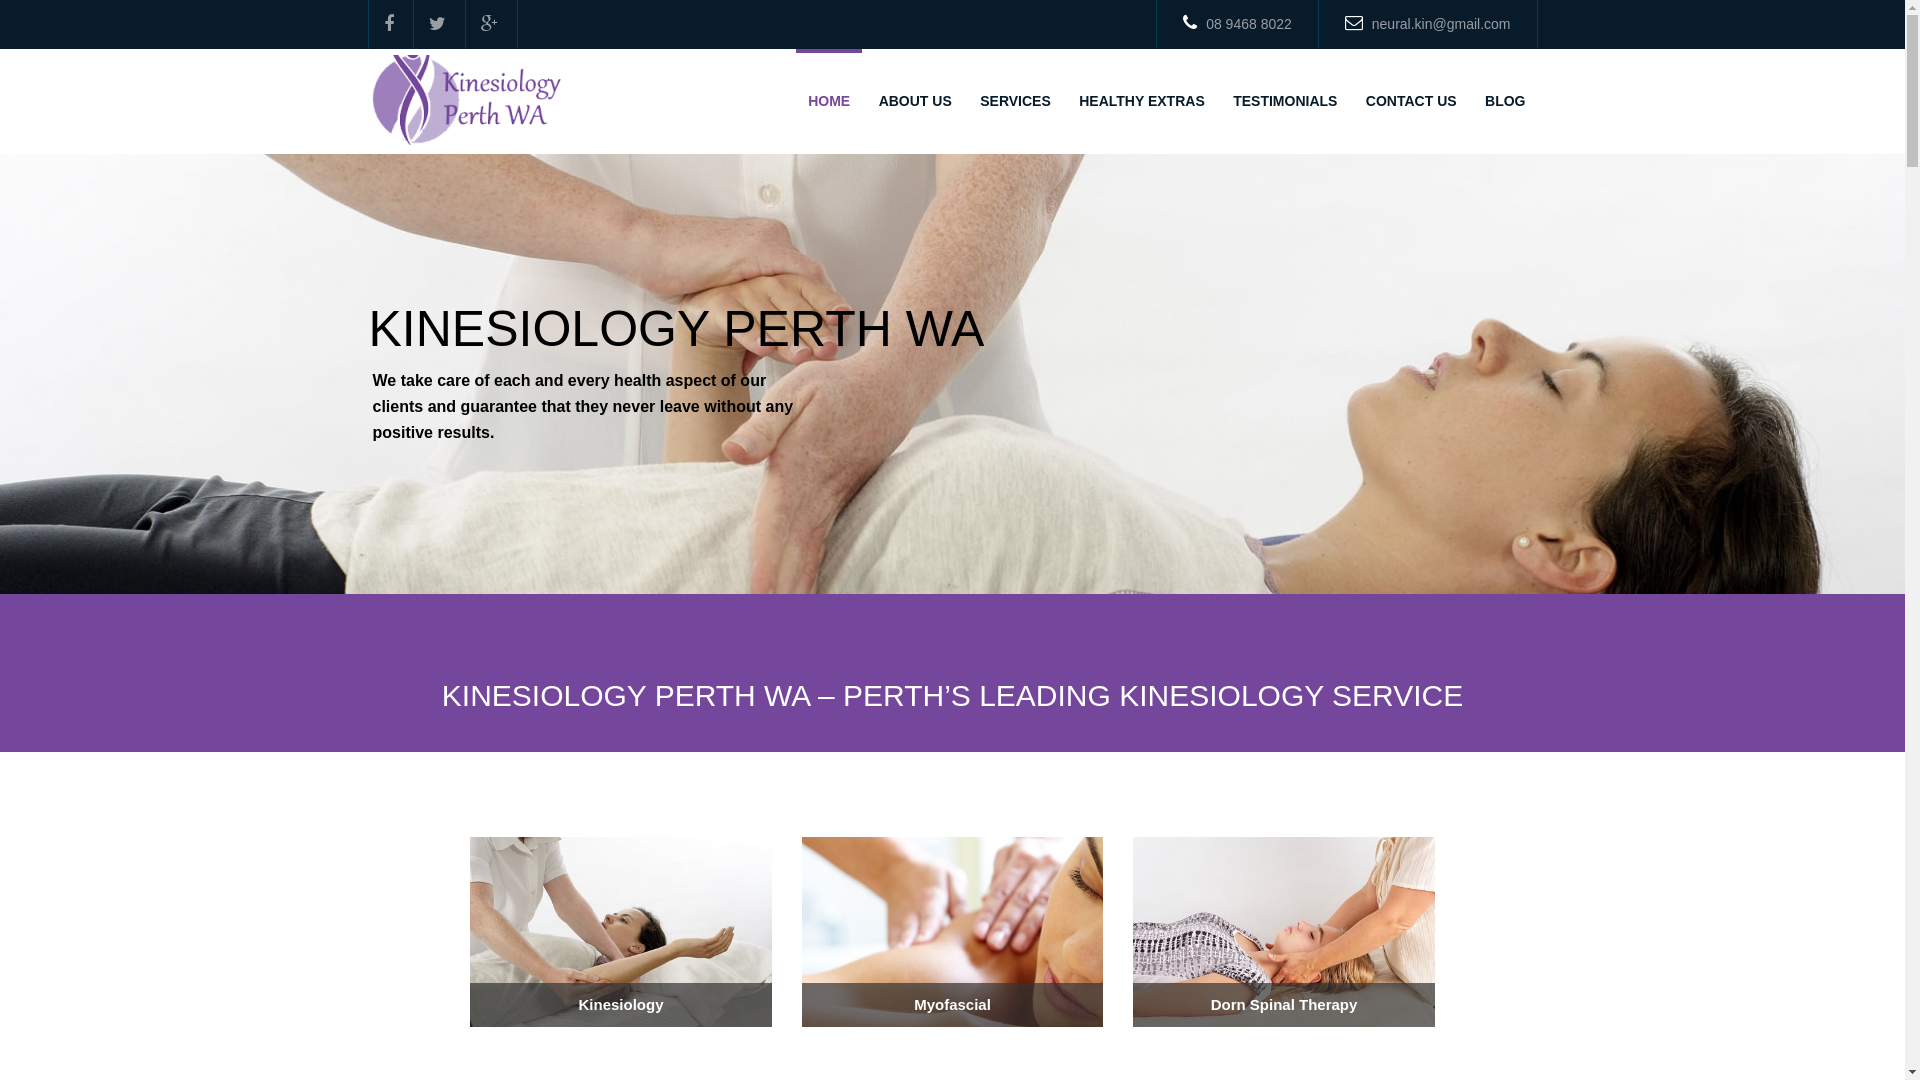 This screenshot has height=1080, width=1920. I want to click on neural.kin@gmail.com, so click(1428, 24).